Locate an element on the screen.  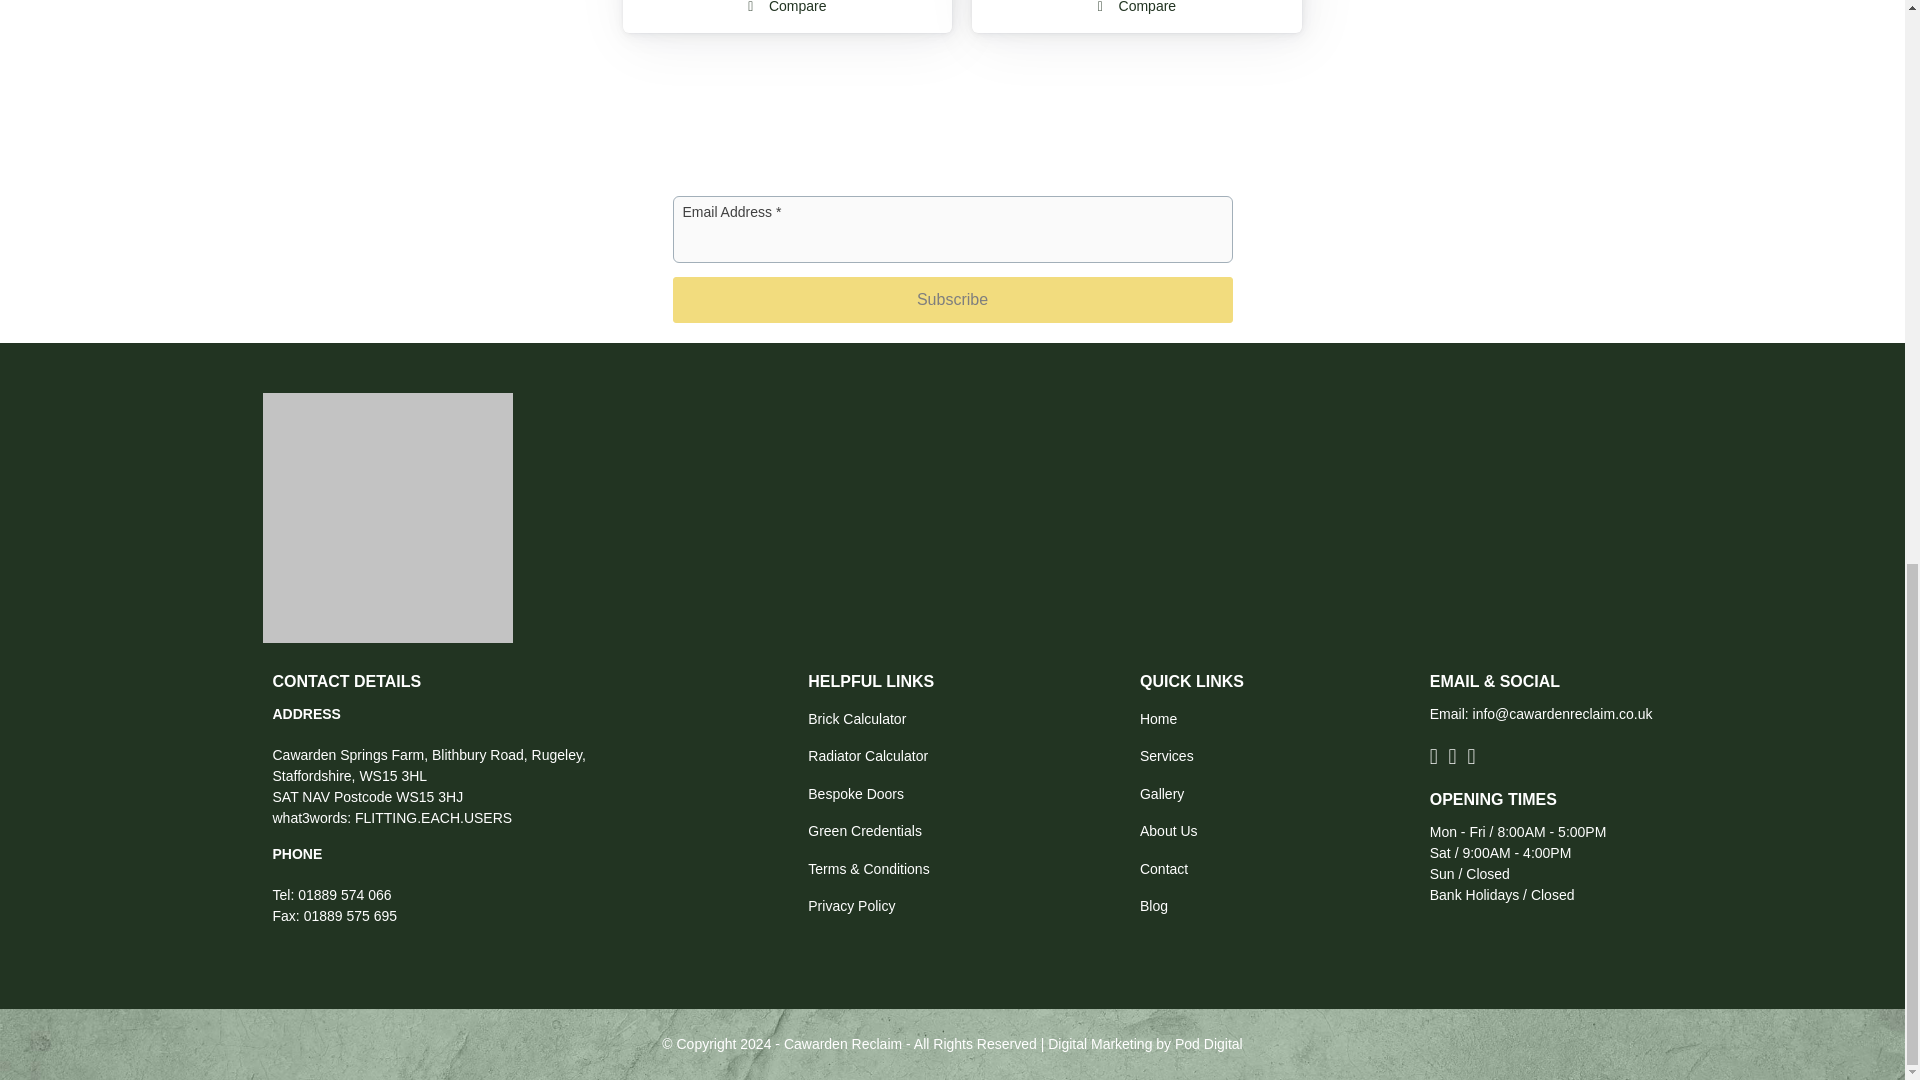
More information on Pod Digital is located at coordinates (1208, 1043).